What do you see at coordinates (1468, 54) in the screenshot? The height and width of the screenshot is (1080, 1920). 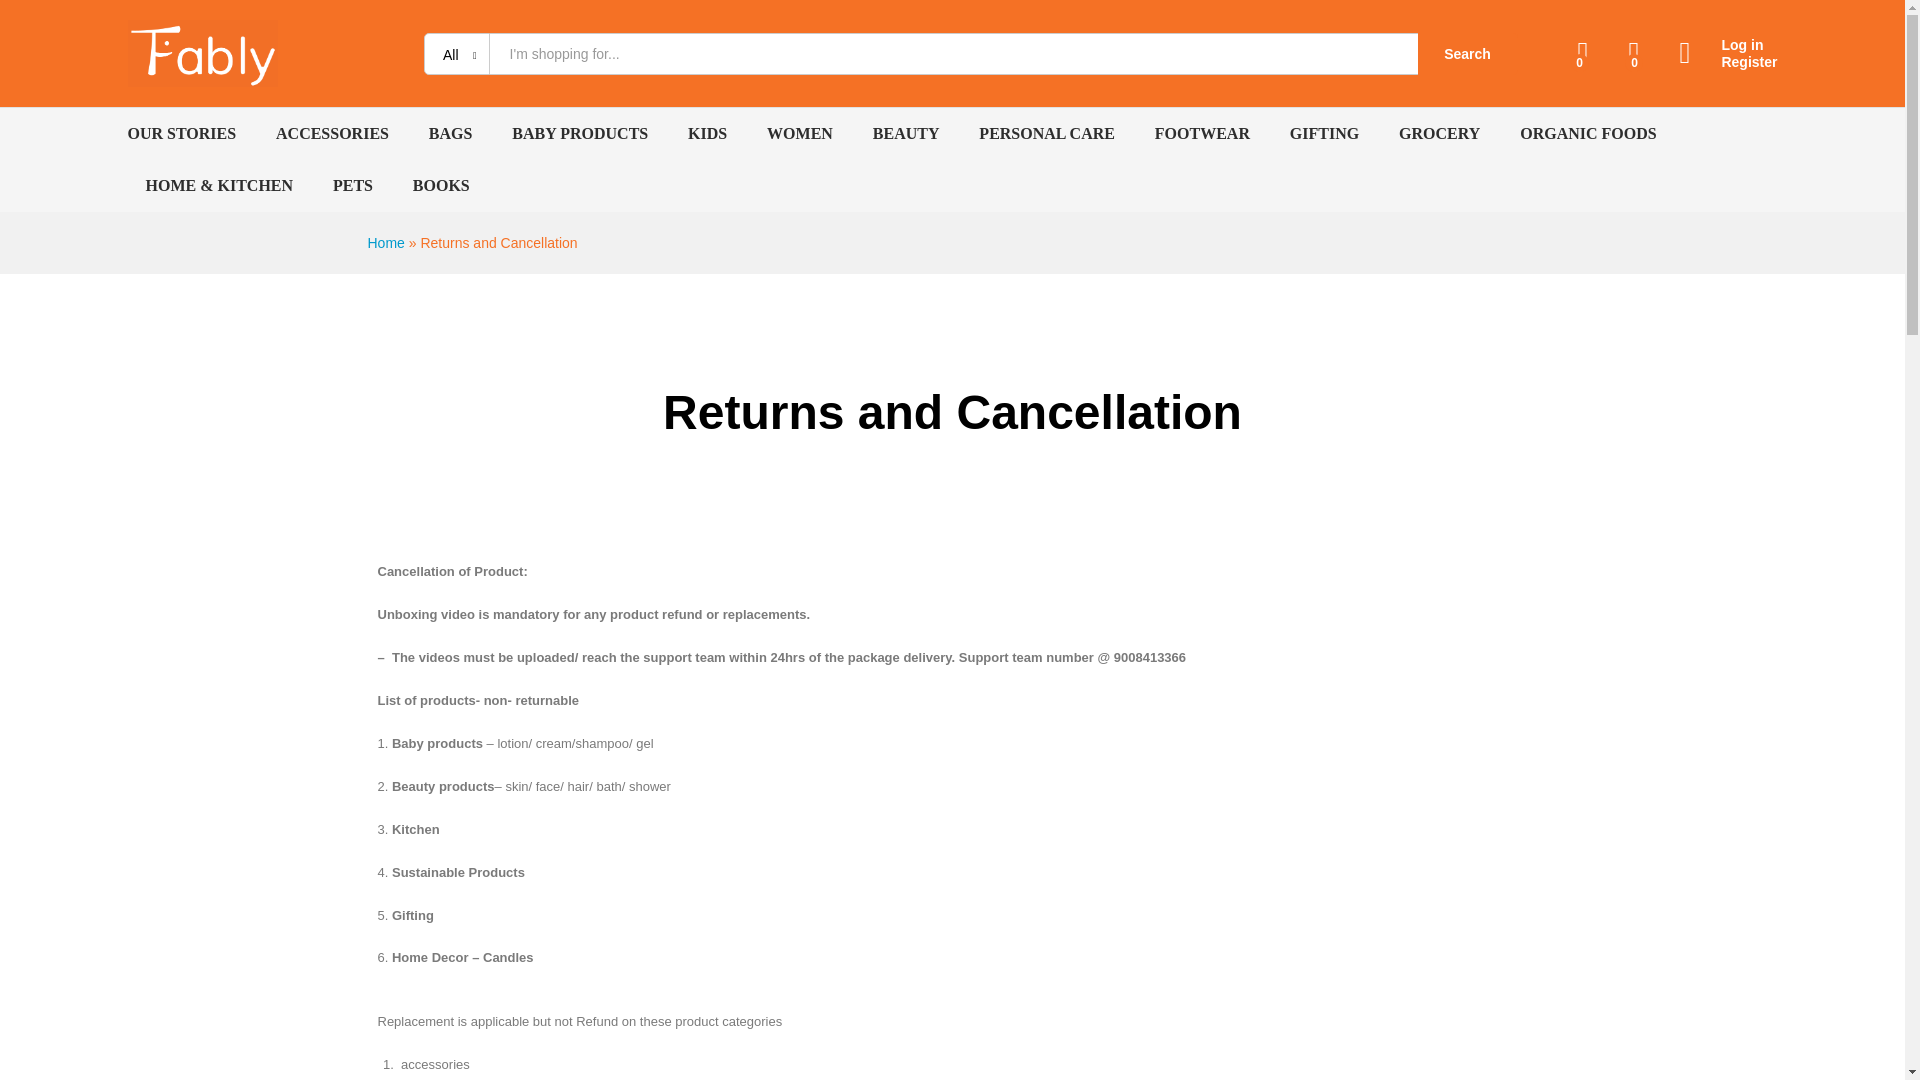 I see `Search` at bounding box center [1468, 54].